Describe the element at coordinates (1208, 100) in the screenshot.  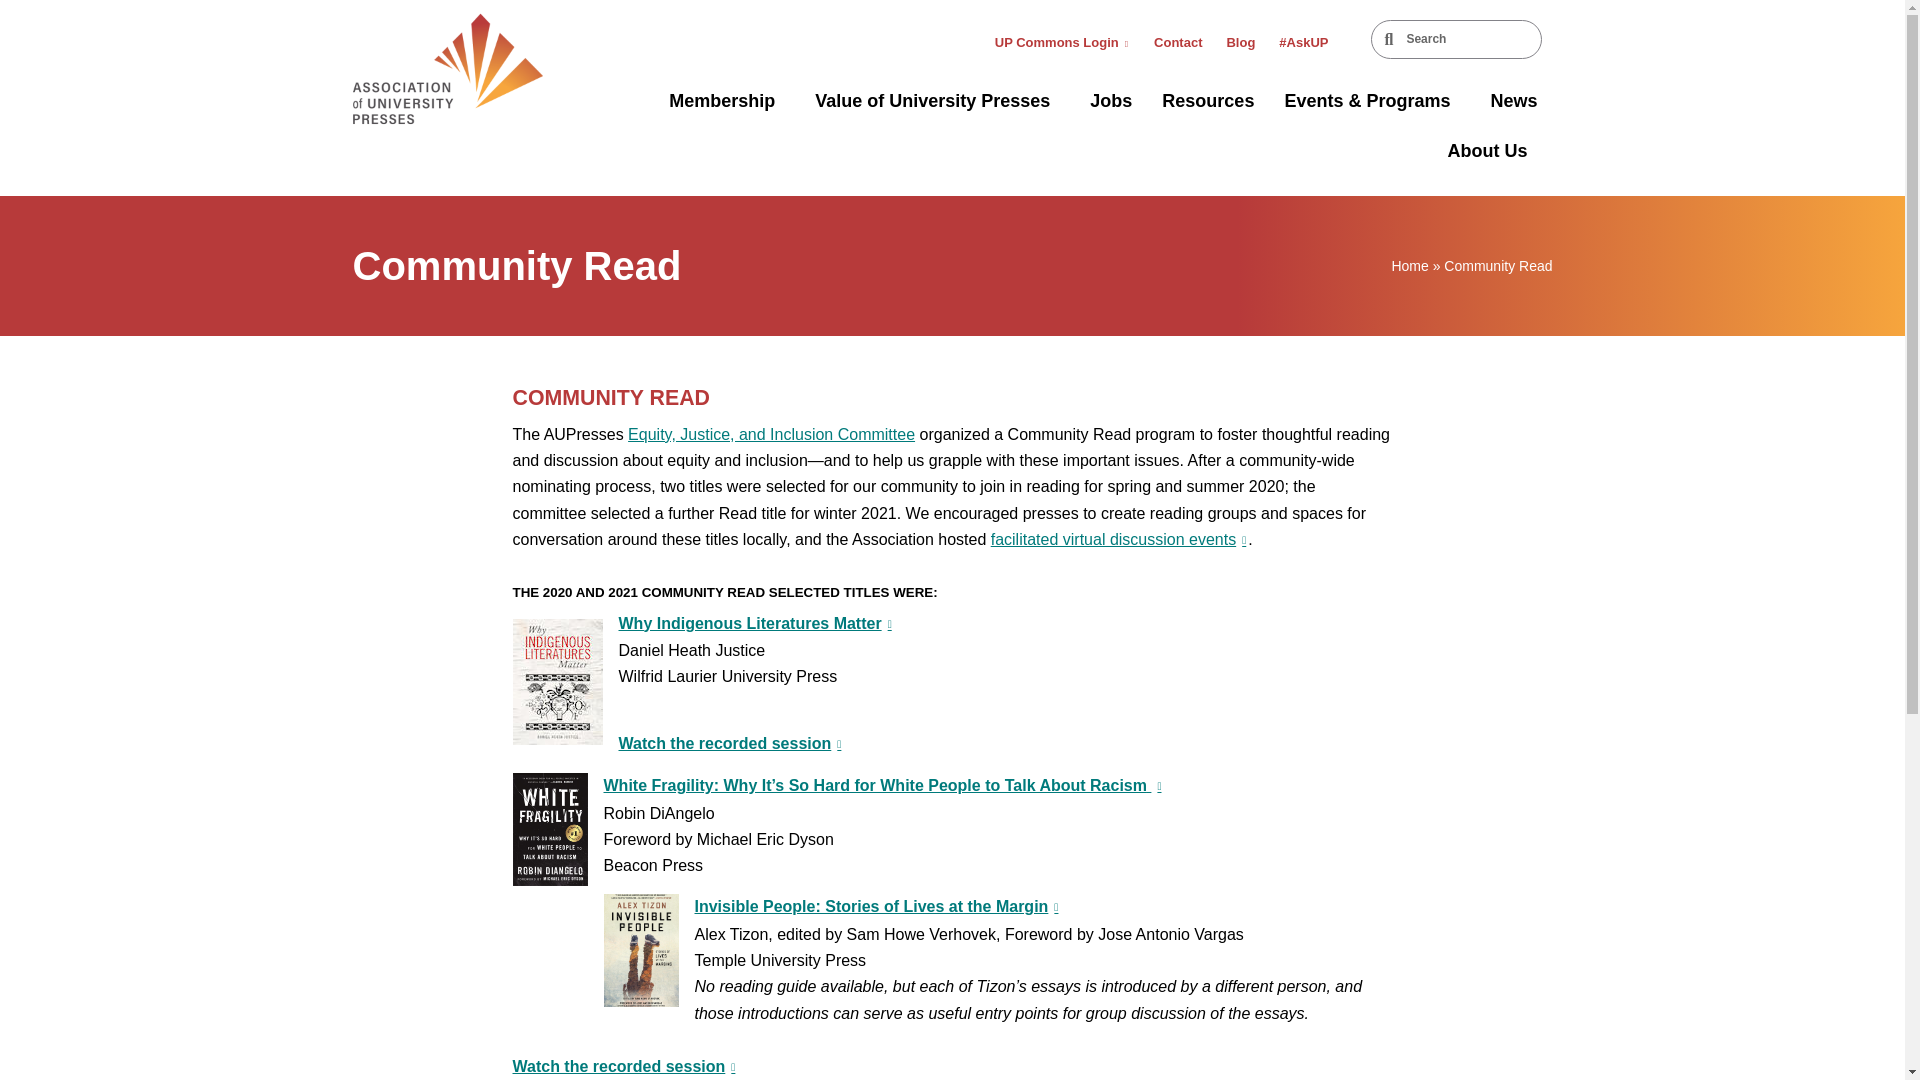
I see `Resources` at that location.